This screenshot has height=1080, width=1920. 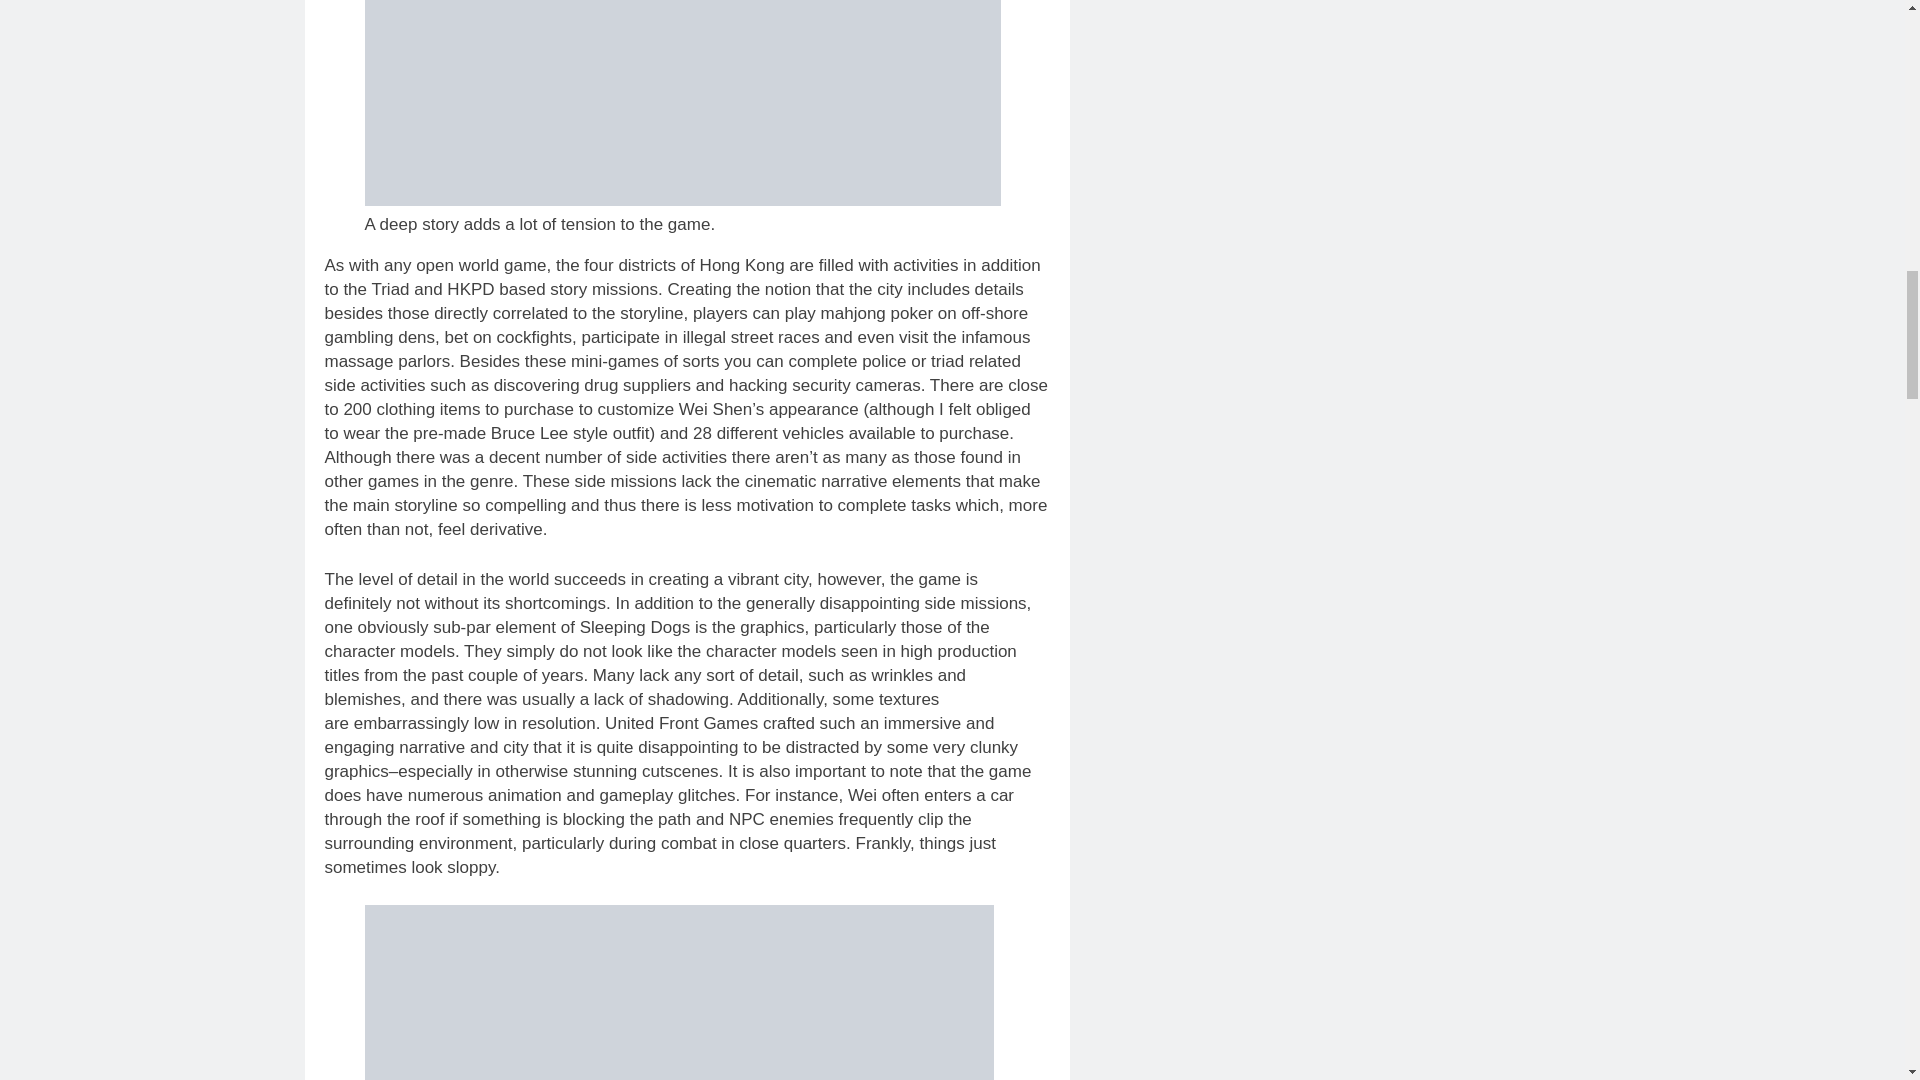 I want to click on sleeping dogs, so click(x=682, y=103).